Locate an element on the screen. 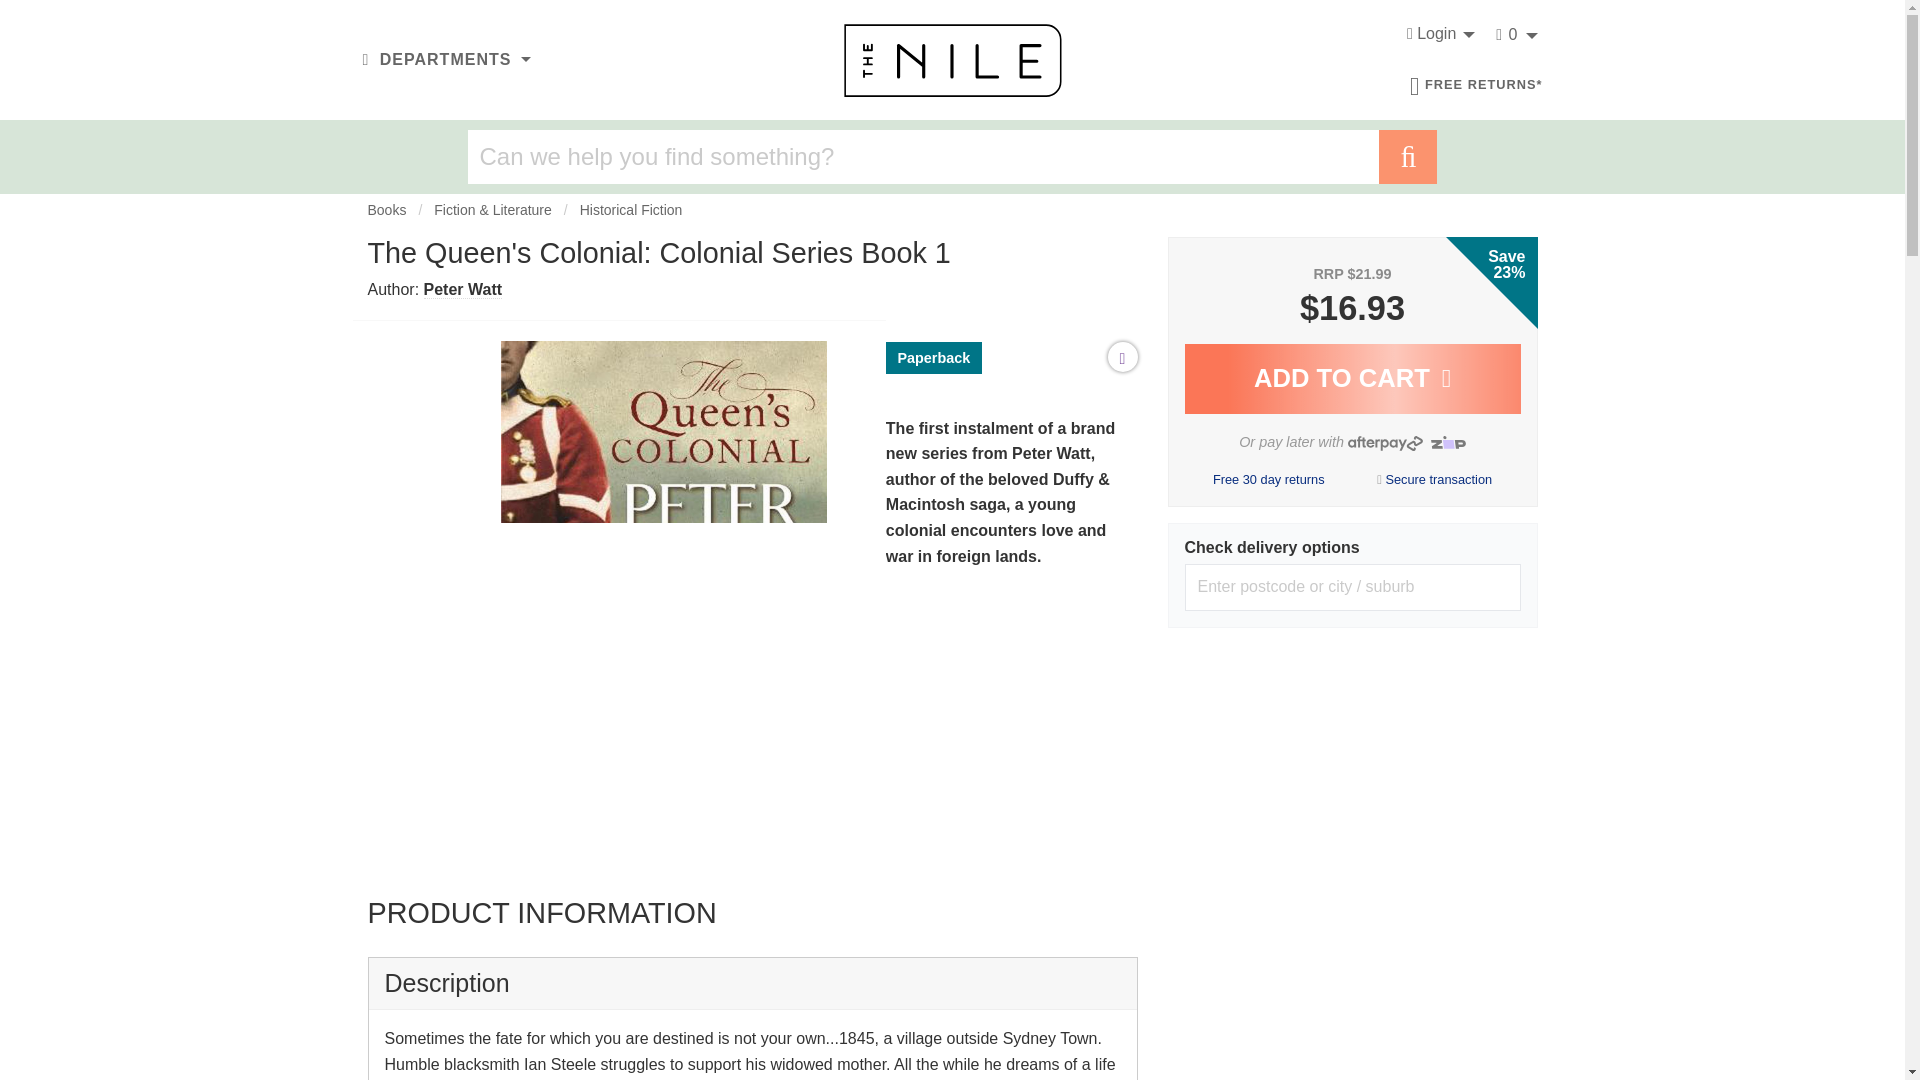  Login is located at coordinates (1435, 35).